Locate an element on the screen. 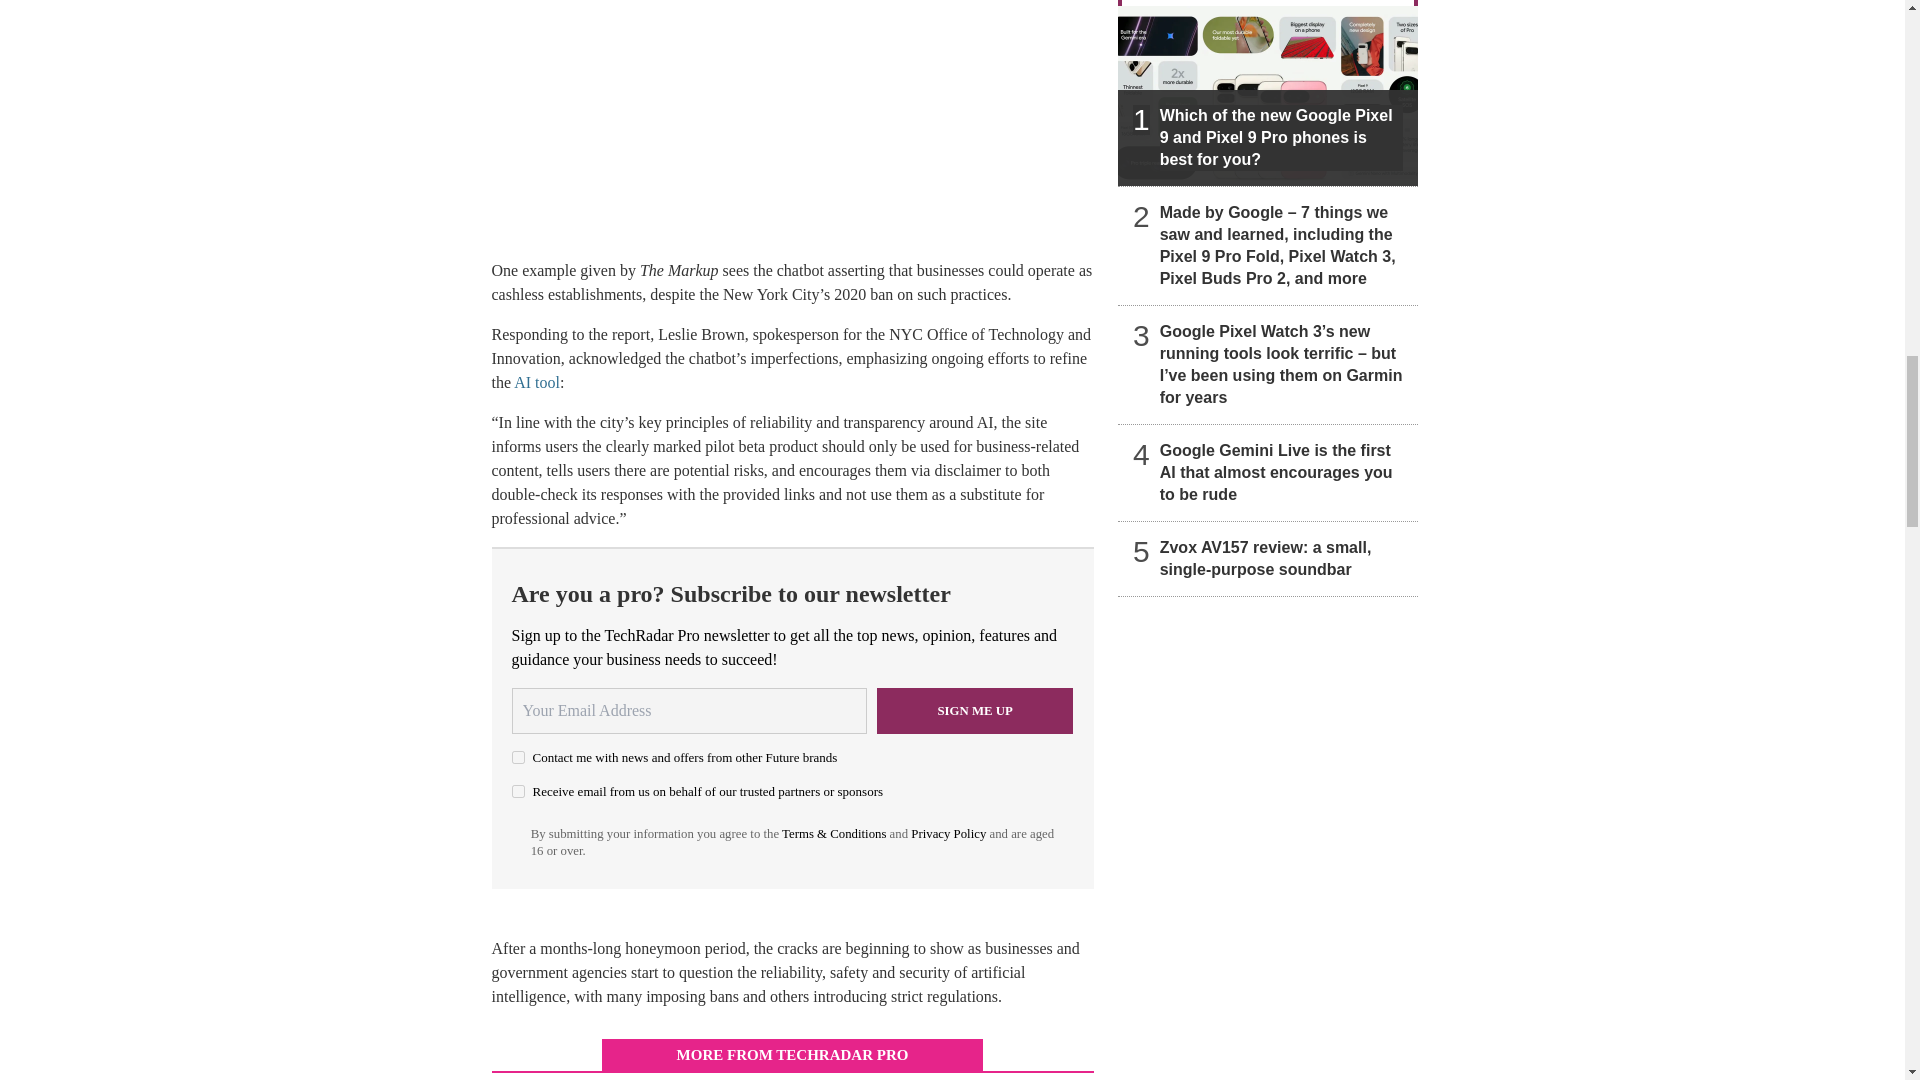 This screenshot has height=1080, width=1920. on is located at coordinates (518, 792).